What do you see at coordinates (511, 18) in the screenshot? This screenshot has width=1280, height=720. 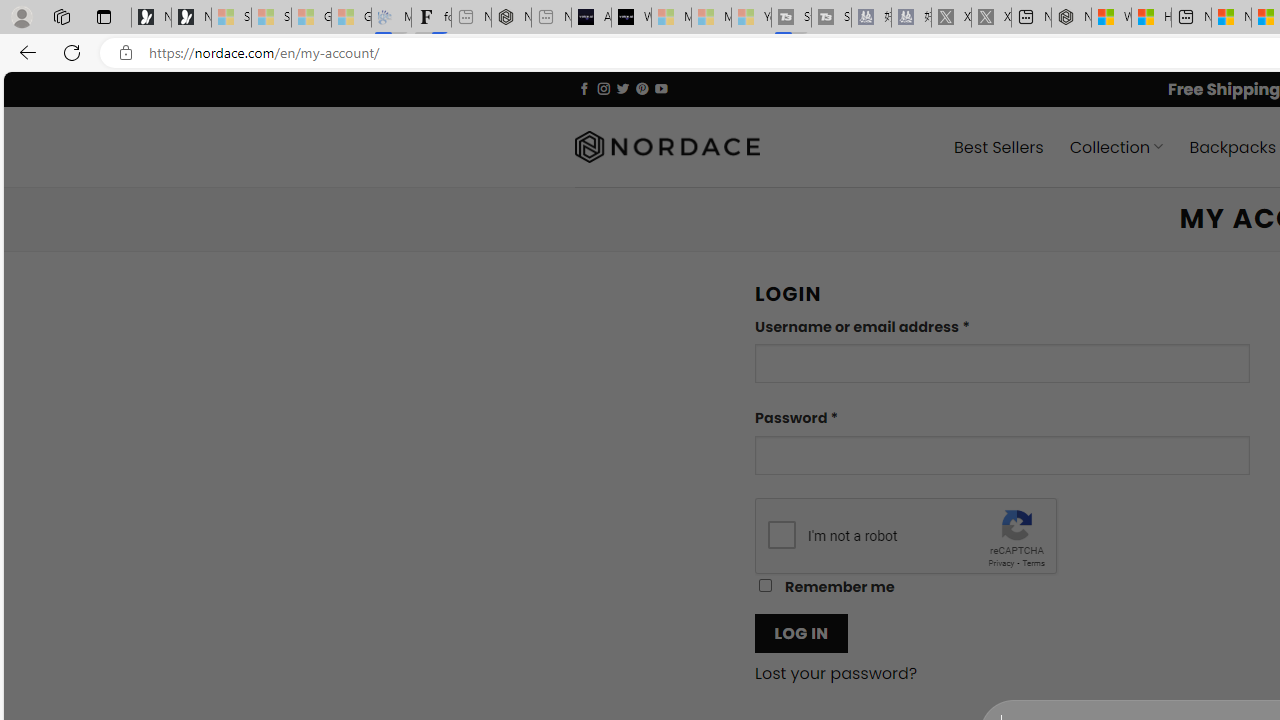 I see `Nordace - #1 Japanese Best-Seller - Siena Smart Backpack` at bounding box center [511, 18].